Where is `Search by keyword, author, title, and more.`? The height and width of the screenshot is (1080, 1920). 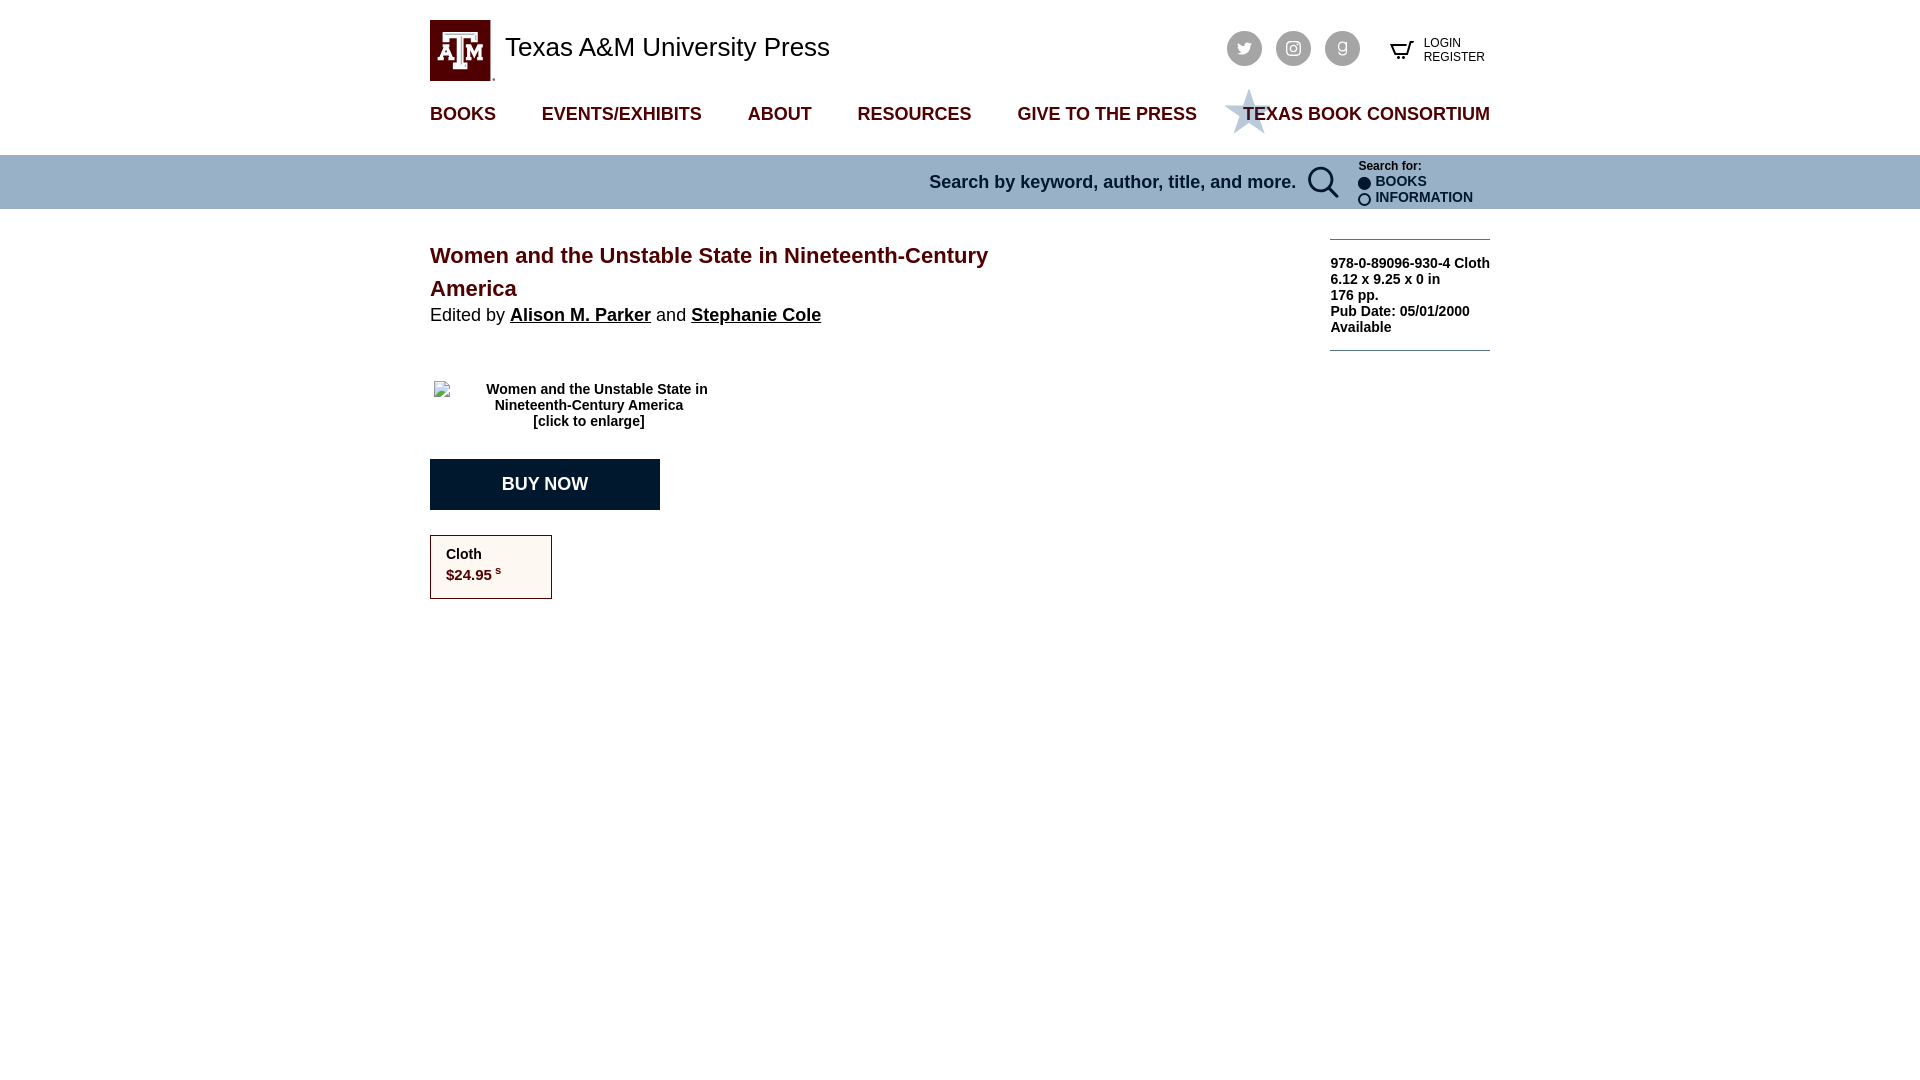 Search by keyword, author, title, and more. is located at coordinates (864, 182).